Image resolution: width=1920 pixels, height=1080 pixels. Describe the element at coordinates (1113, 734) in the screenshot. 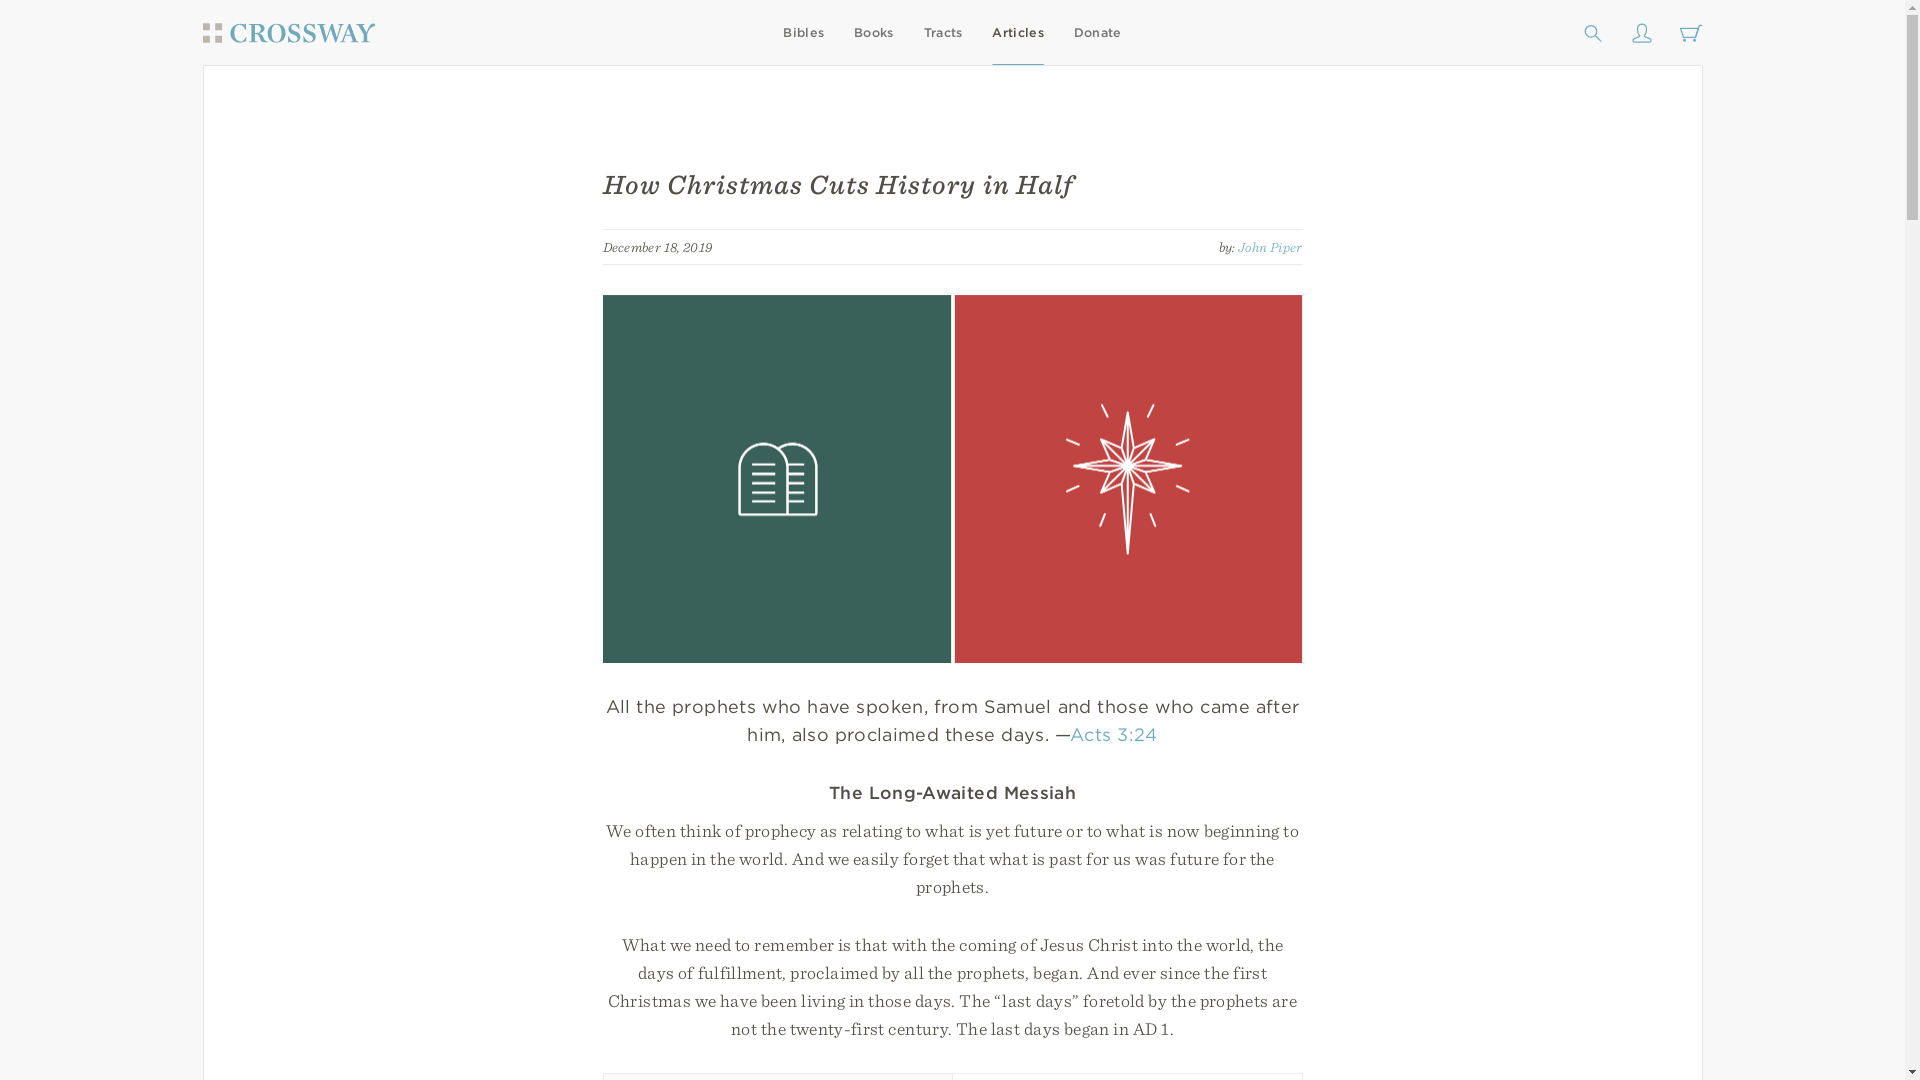

I see `Acts 3:24` at that location.